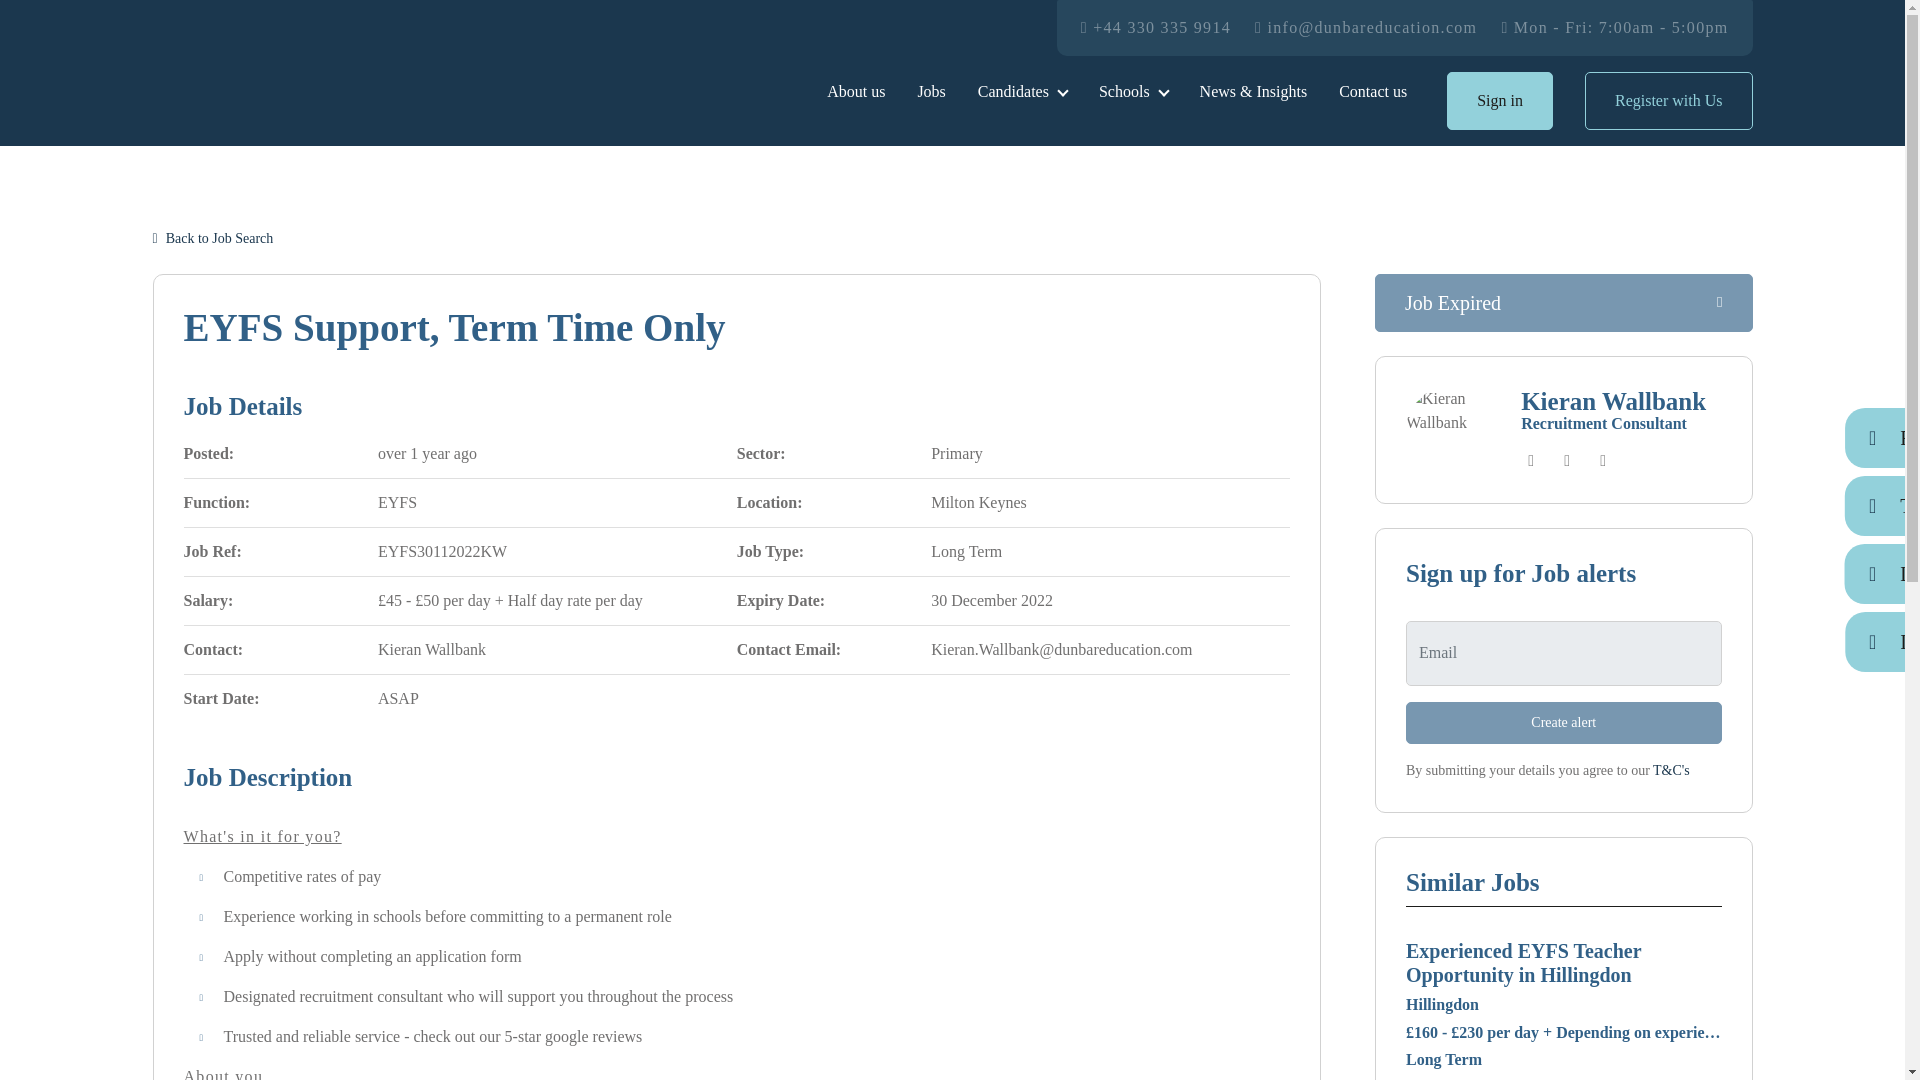  Describe the element at coordinates (966, 552) in the screenshot. I see `Long Term` at that location.